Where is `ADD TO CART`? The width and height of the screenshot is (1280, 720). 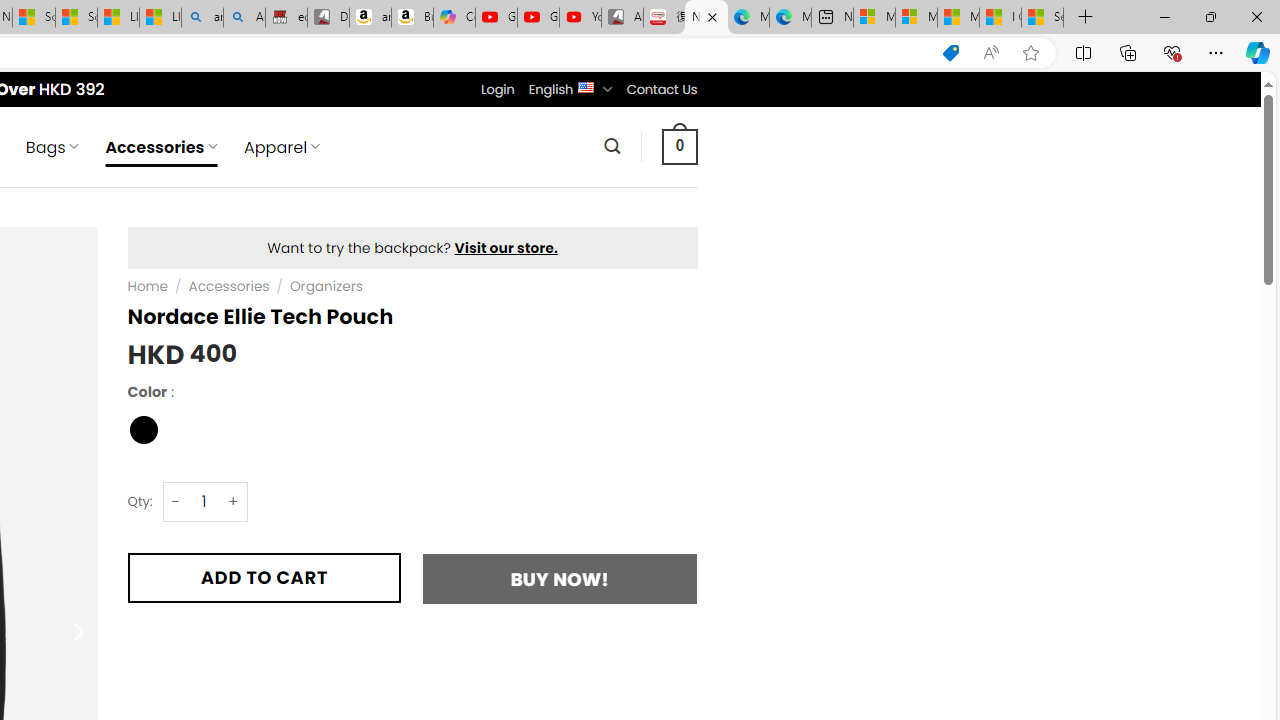 ADD TO CART is located at coordinates (264, 578).